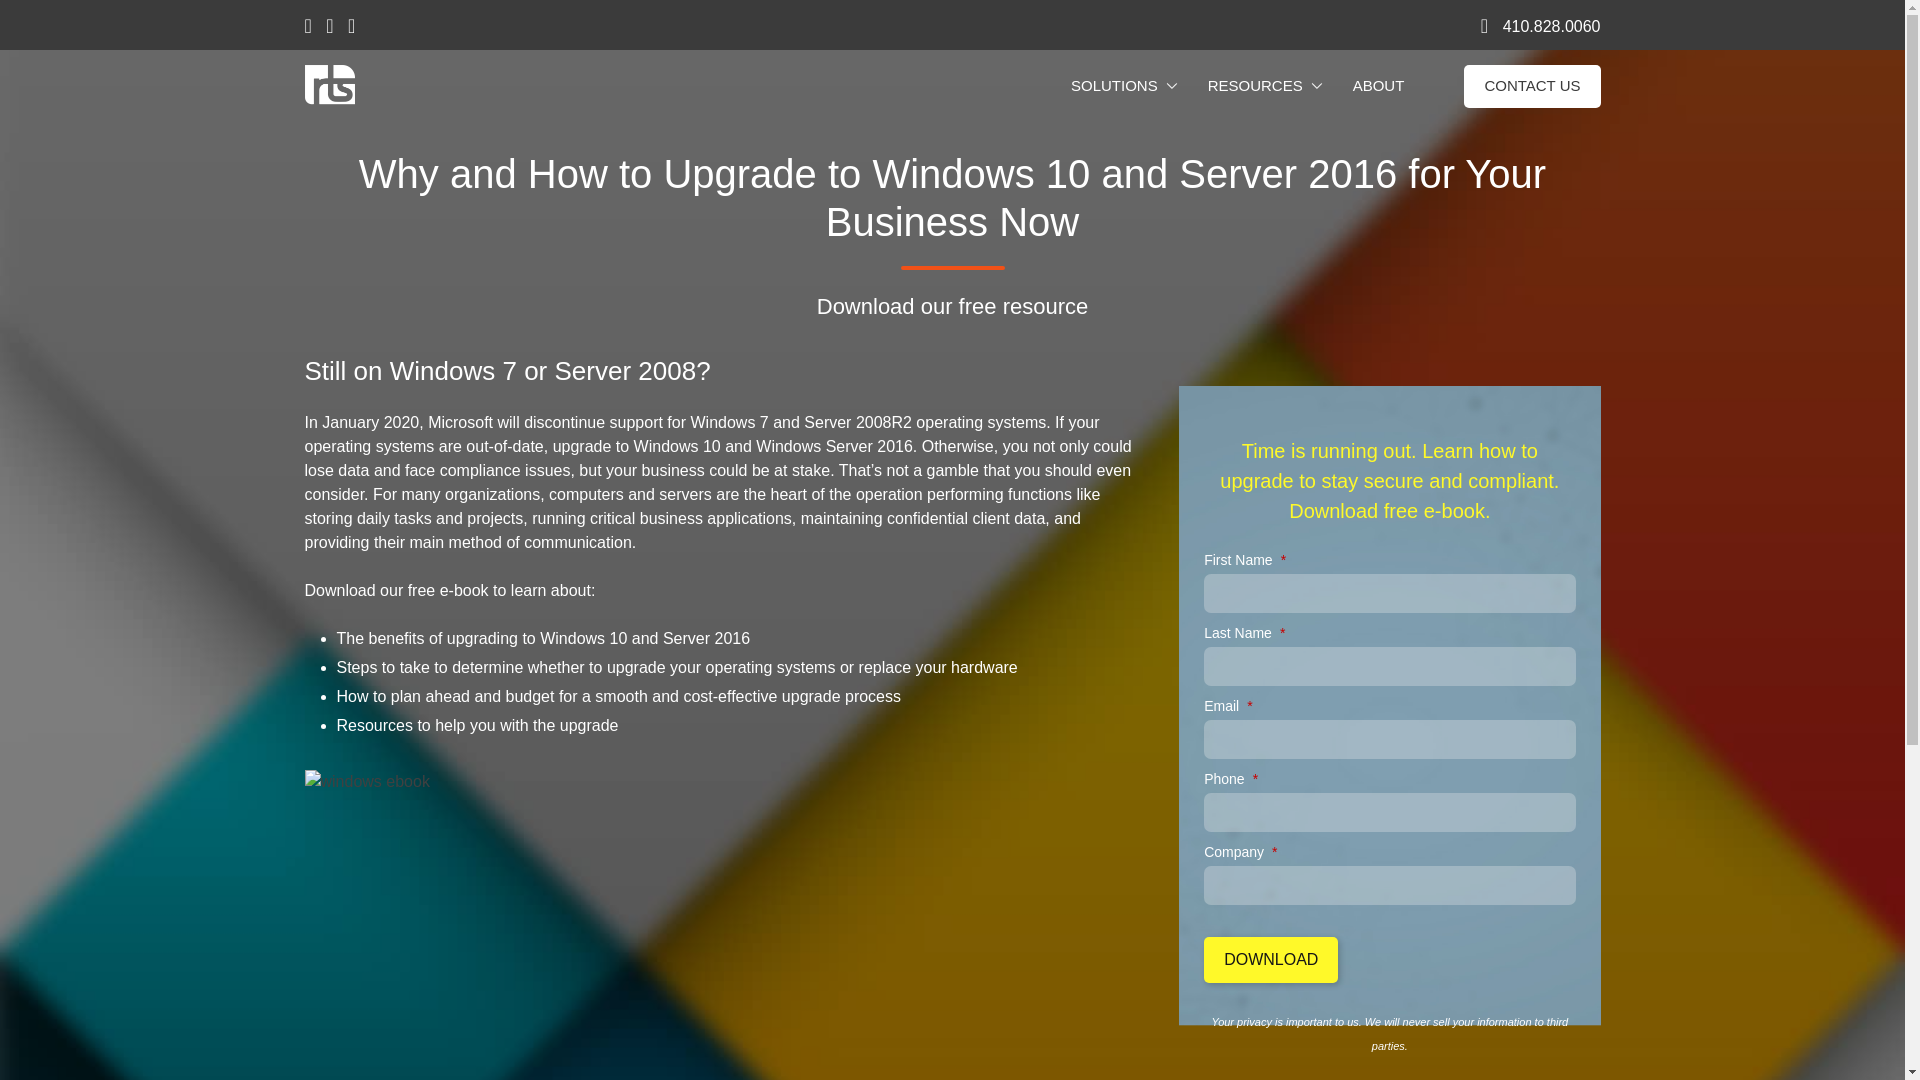 This screenshot has width=1920, height=1080. What do you see at coordinates (1531, 86) in the screenshot?
I see `CONTACT US` at bounding box center [1531, 86].